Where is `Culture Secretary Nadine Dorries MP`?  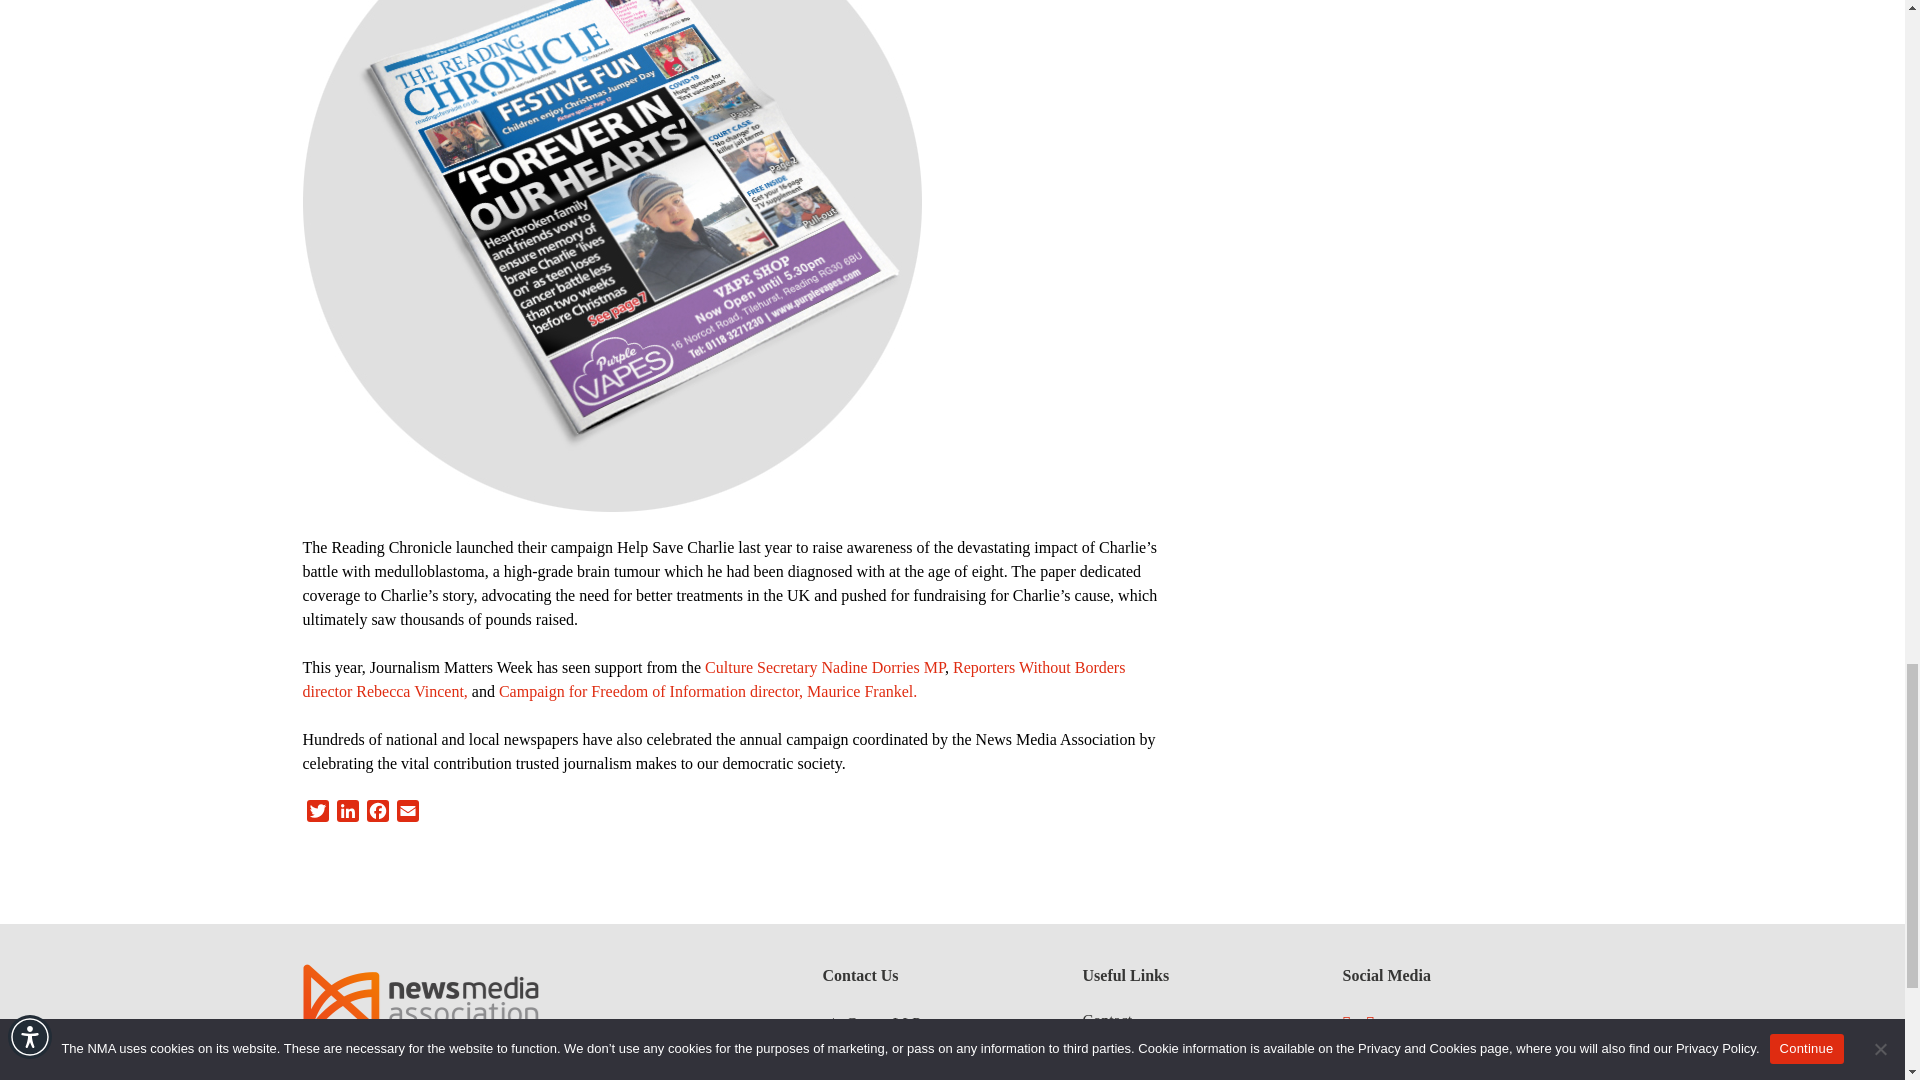 Culture Secretary Nadine Dorries MP is located at coordinates (824, 667).